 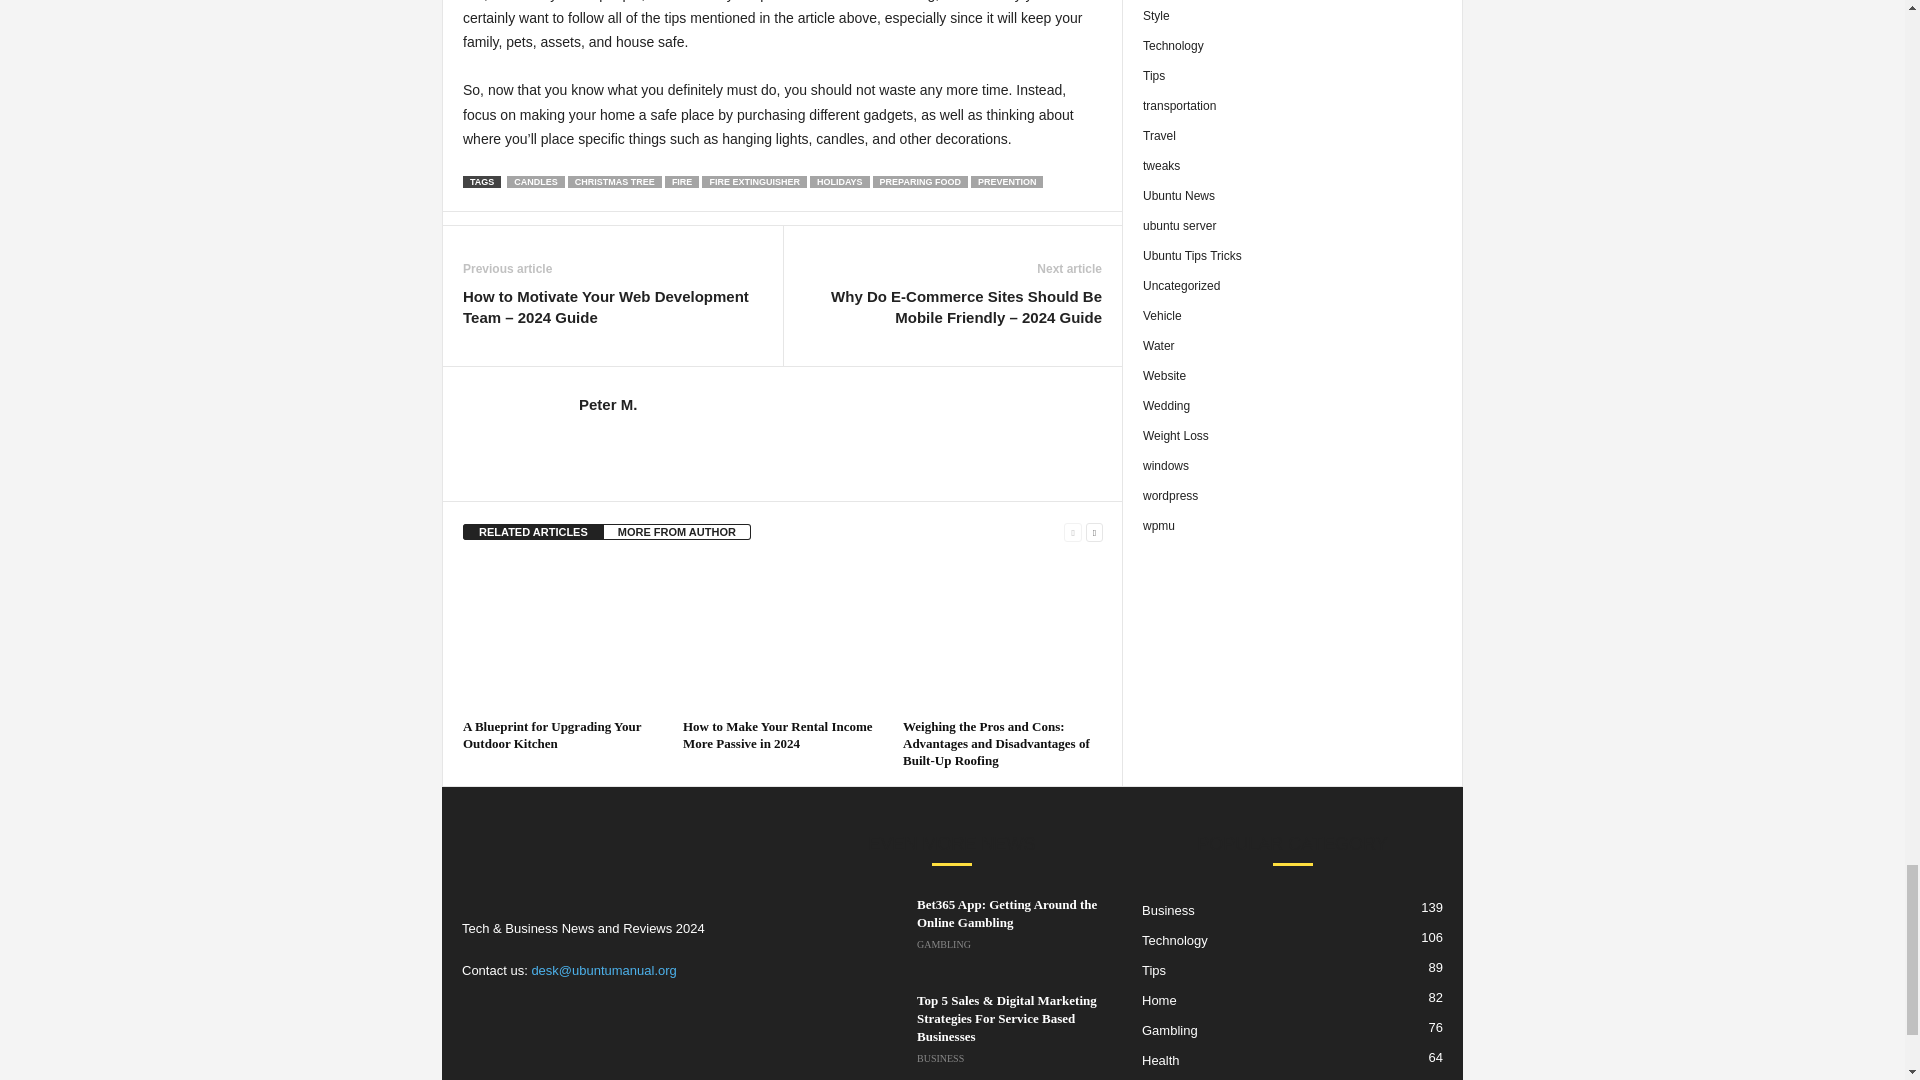 What do you see at coordinates (535, 182) in the screenshot?
I see `CANDLES` at bounding box center [535, 182].